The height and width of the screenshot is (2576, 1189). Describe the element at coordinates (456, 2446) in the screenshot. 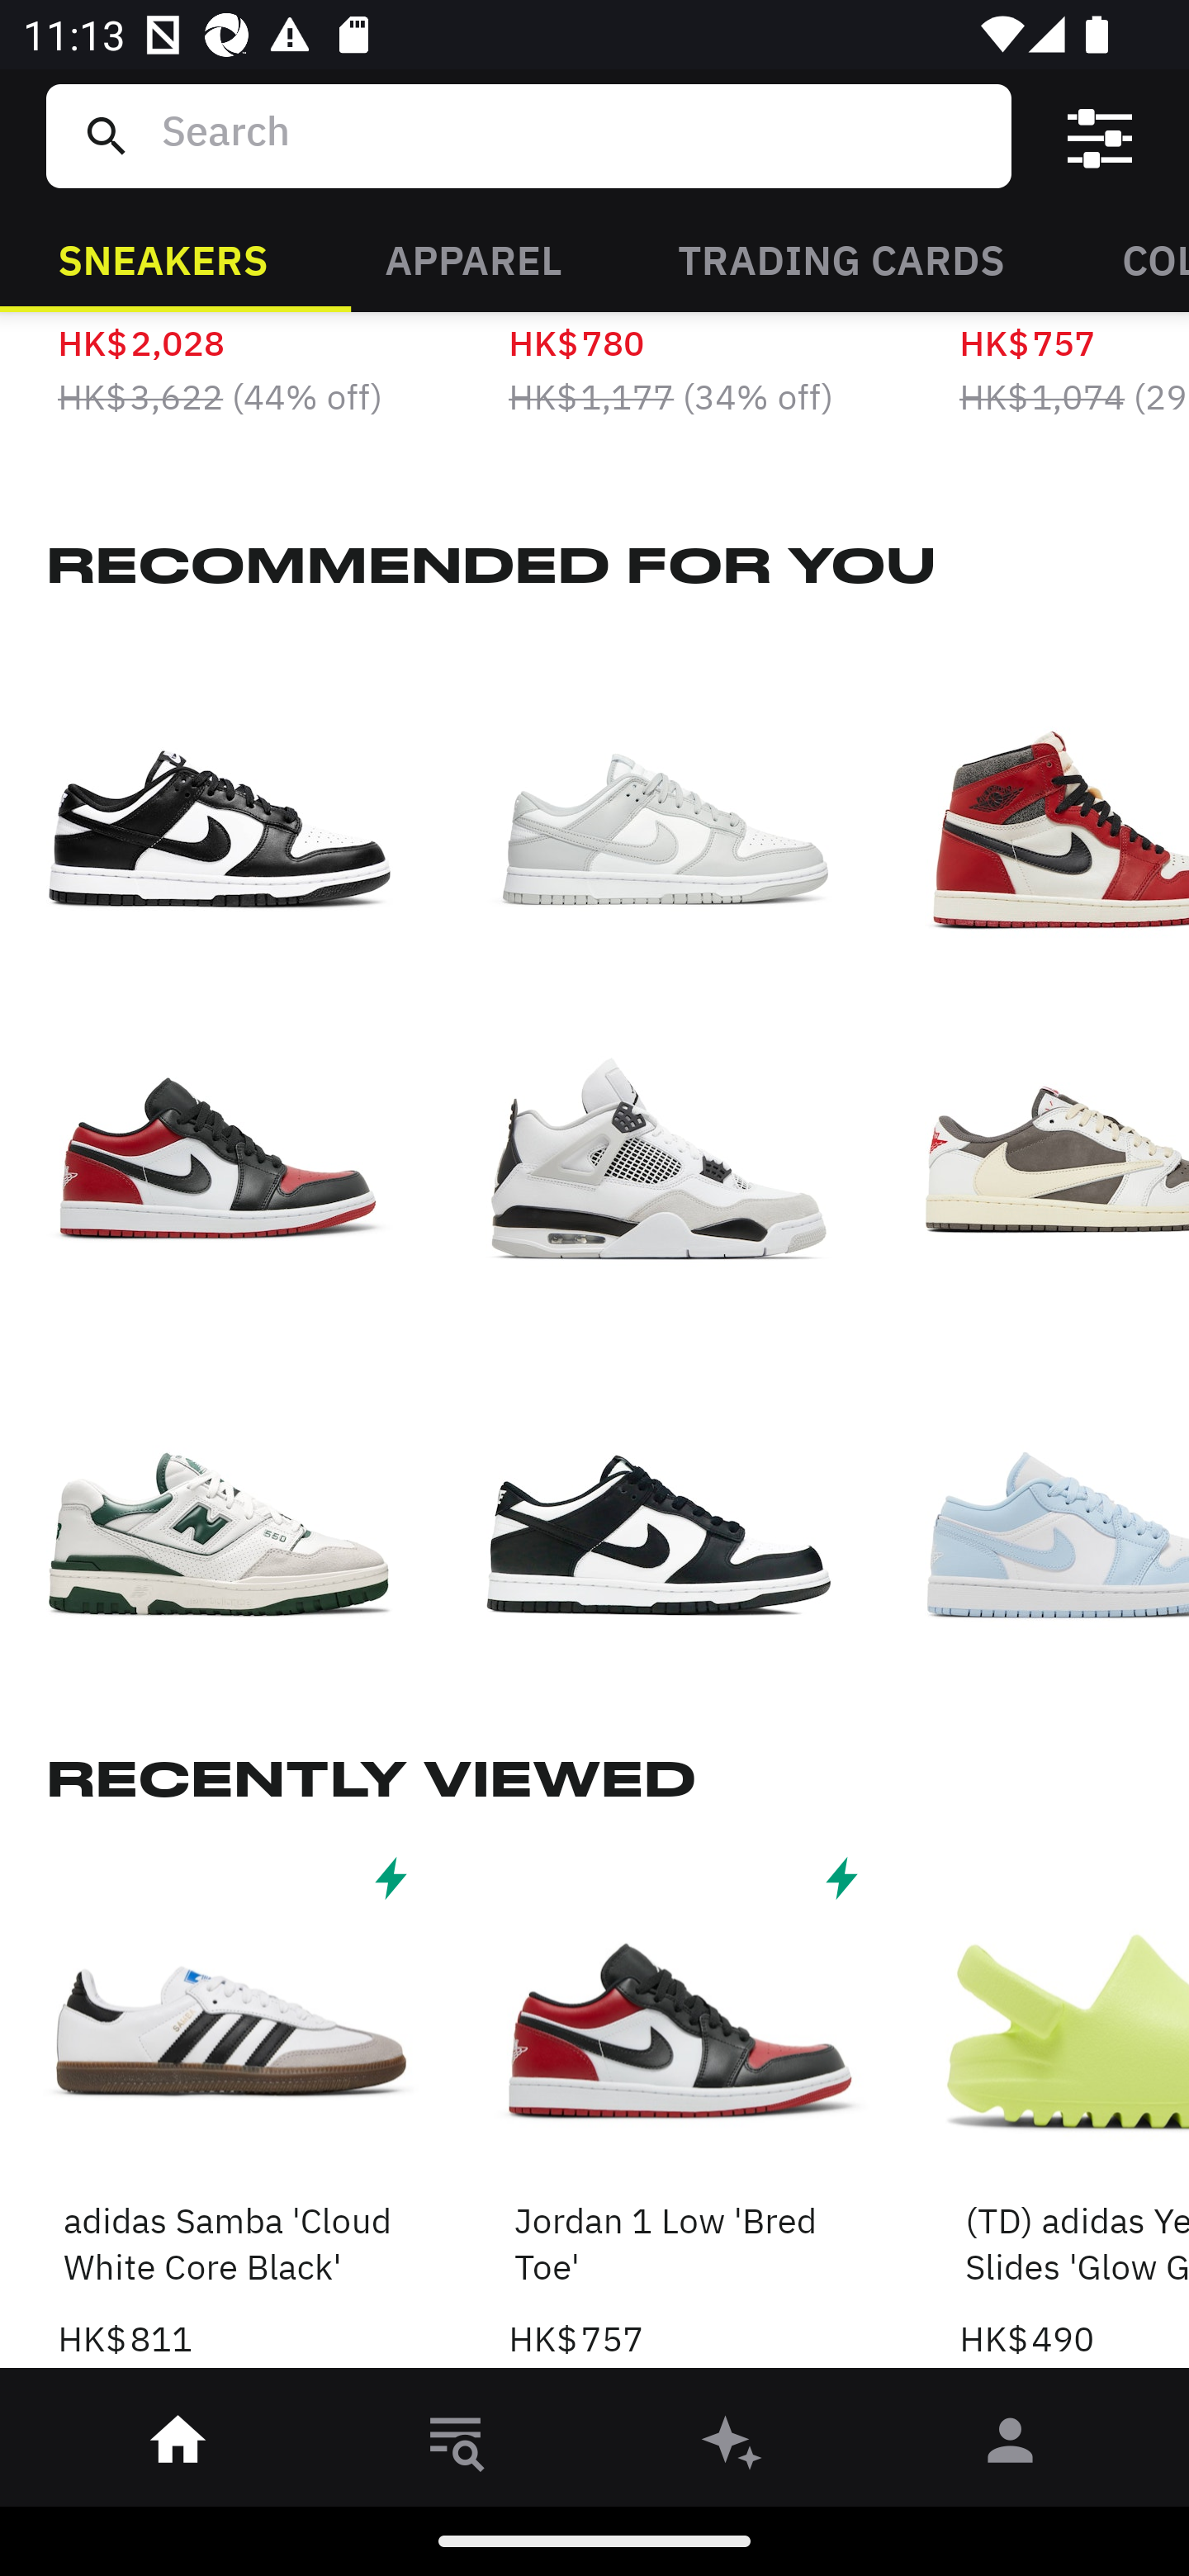

I see `󱎸` at that location.